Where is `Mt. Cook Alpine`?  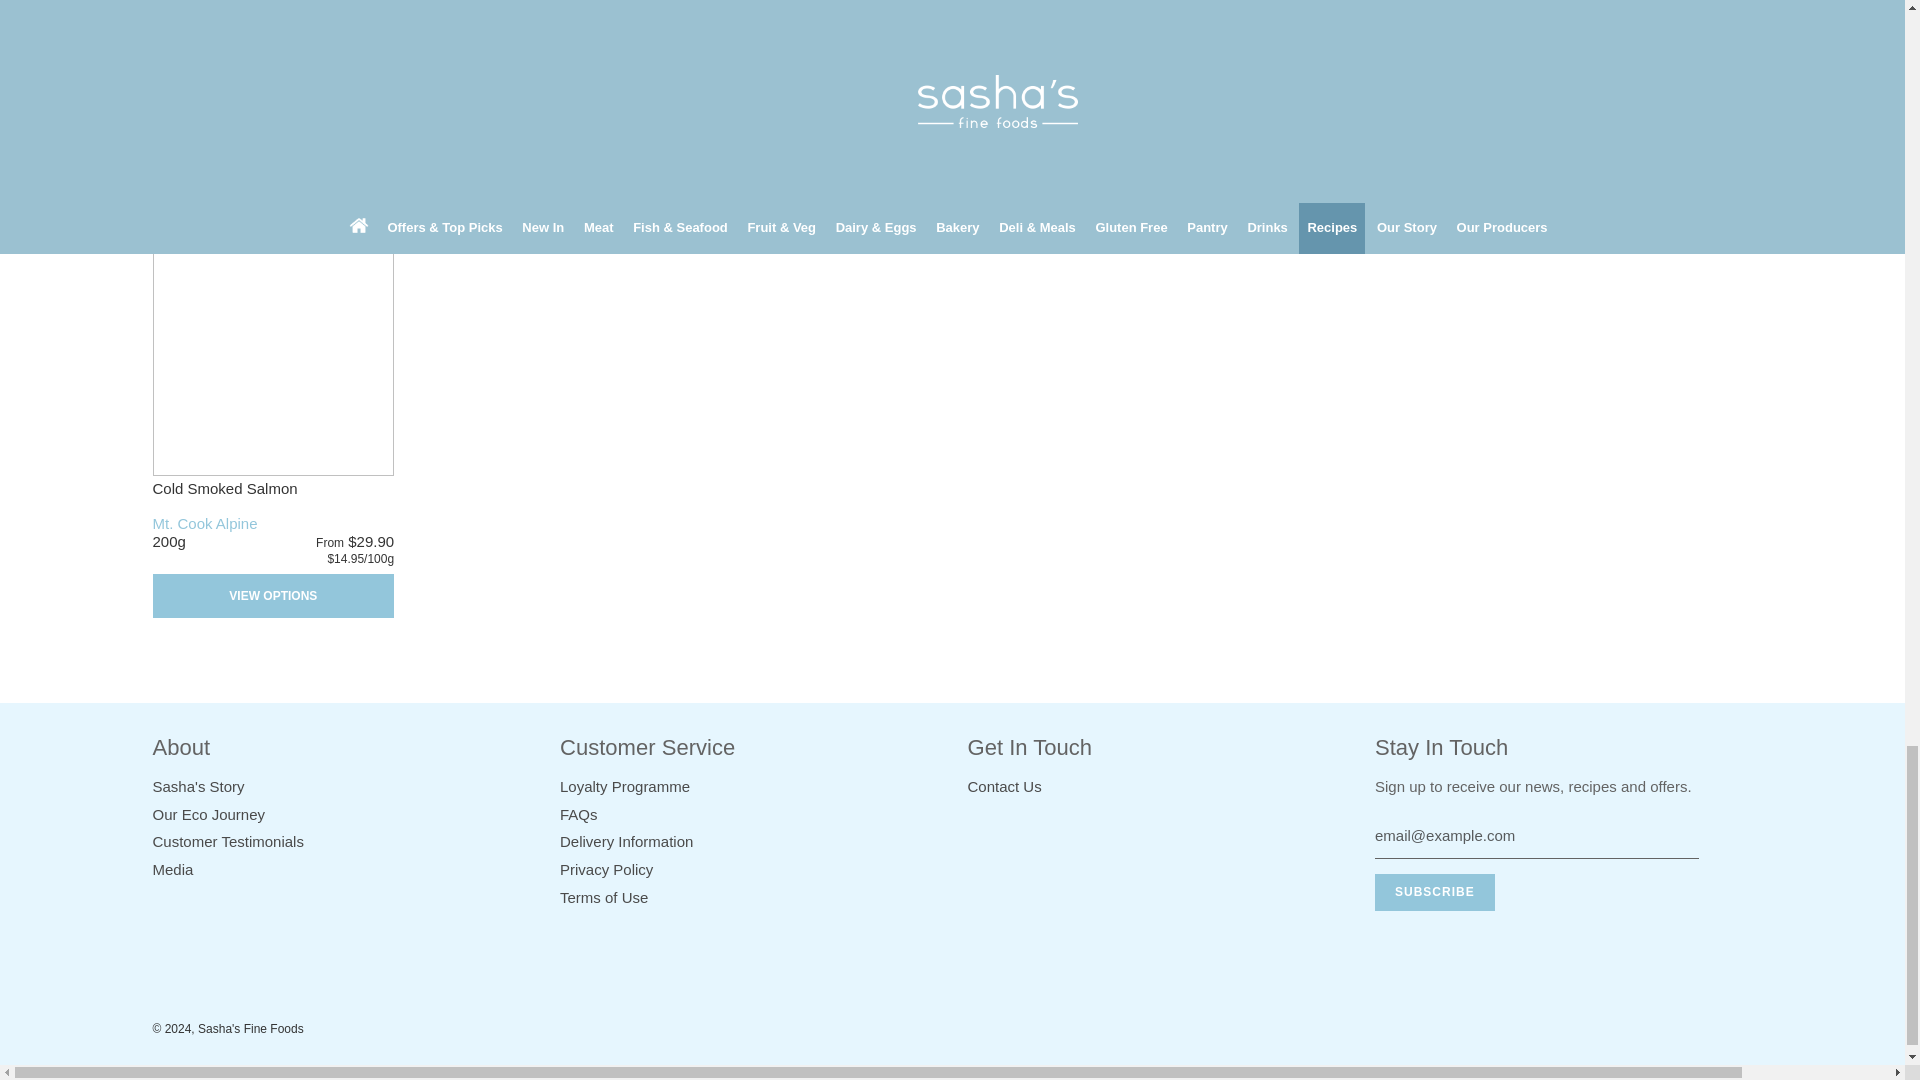 Mt. Cook Alpine is located at coordinates (204, 101).